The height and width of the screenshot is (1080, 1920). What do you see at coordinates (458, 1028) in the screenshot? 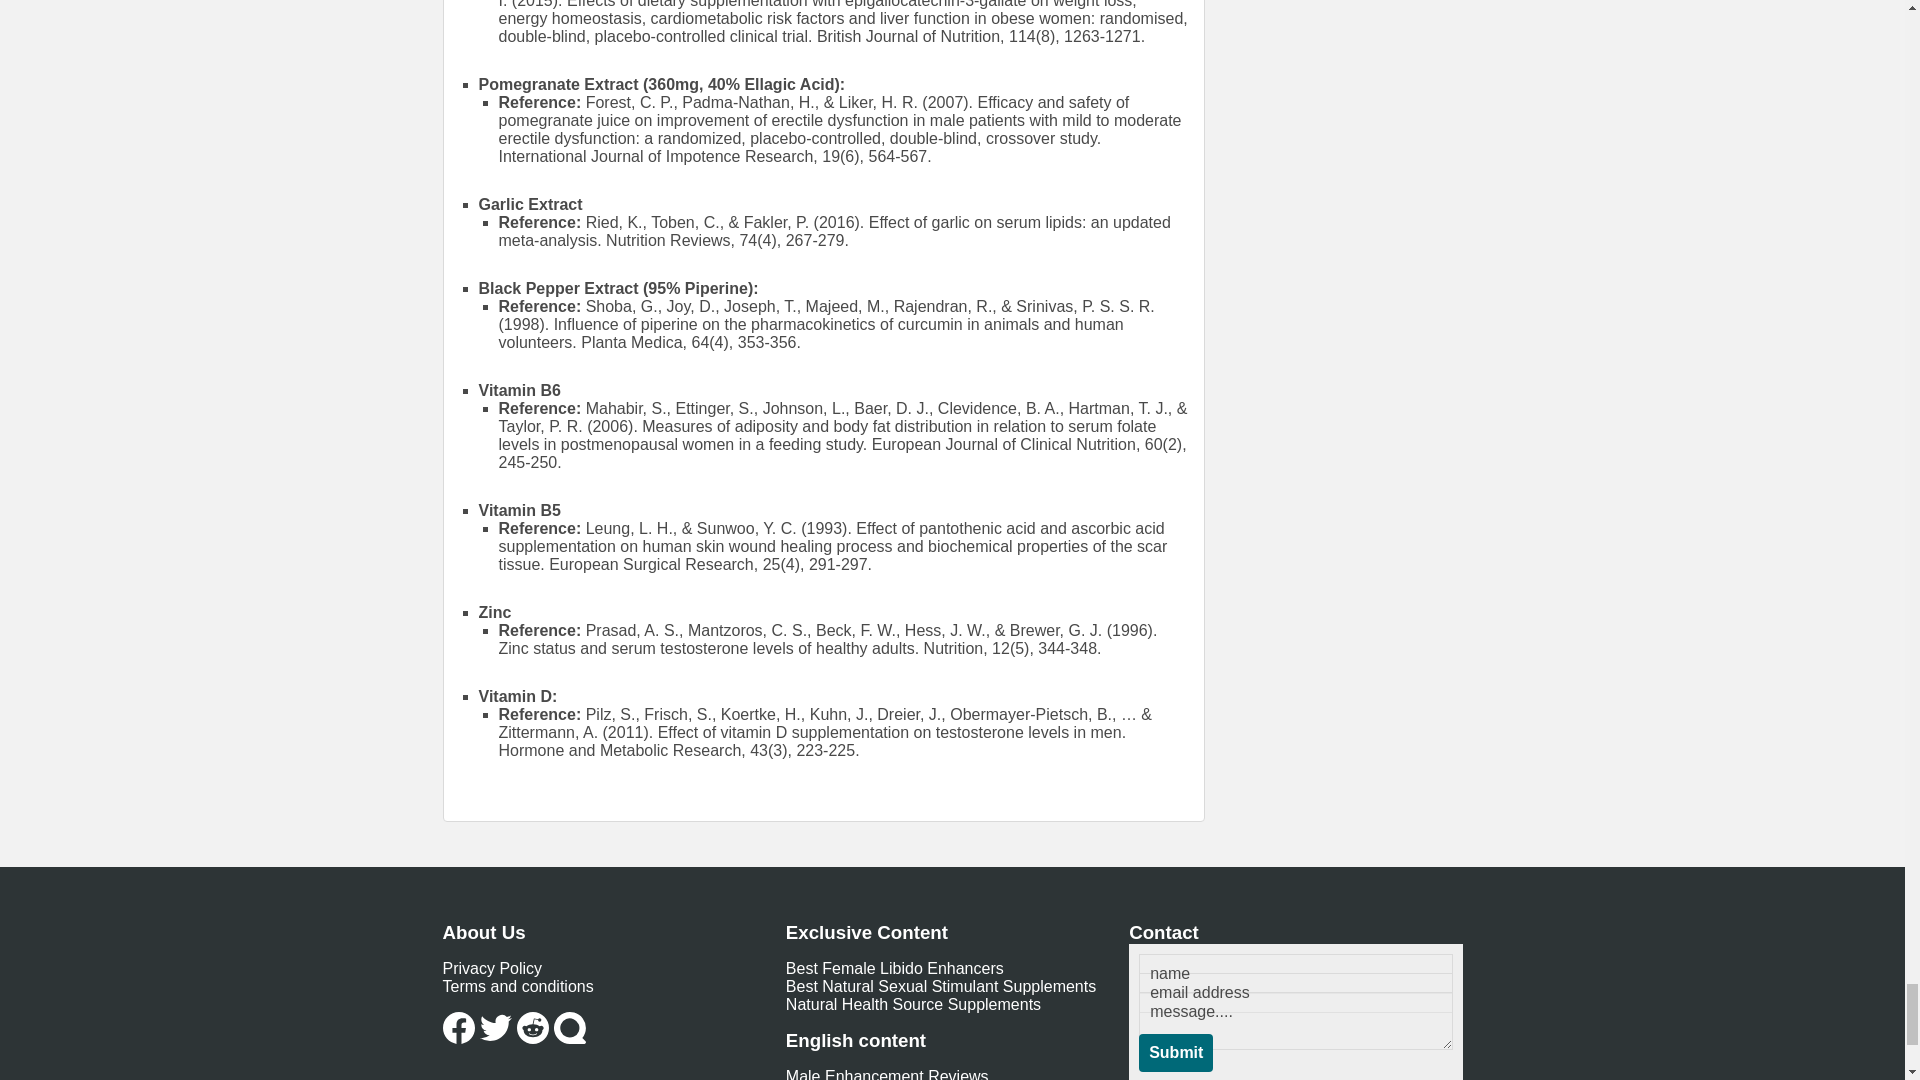
I see `Facebook` at bounding box center [458, 1028].